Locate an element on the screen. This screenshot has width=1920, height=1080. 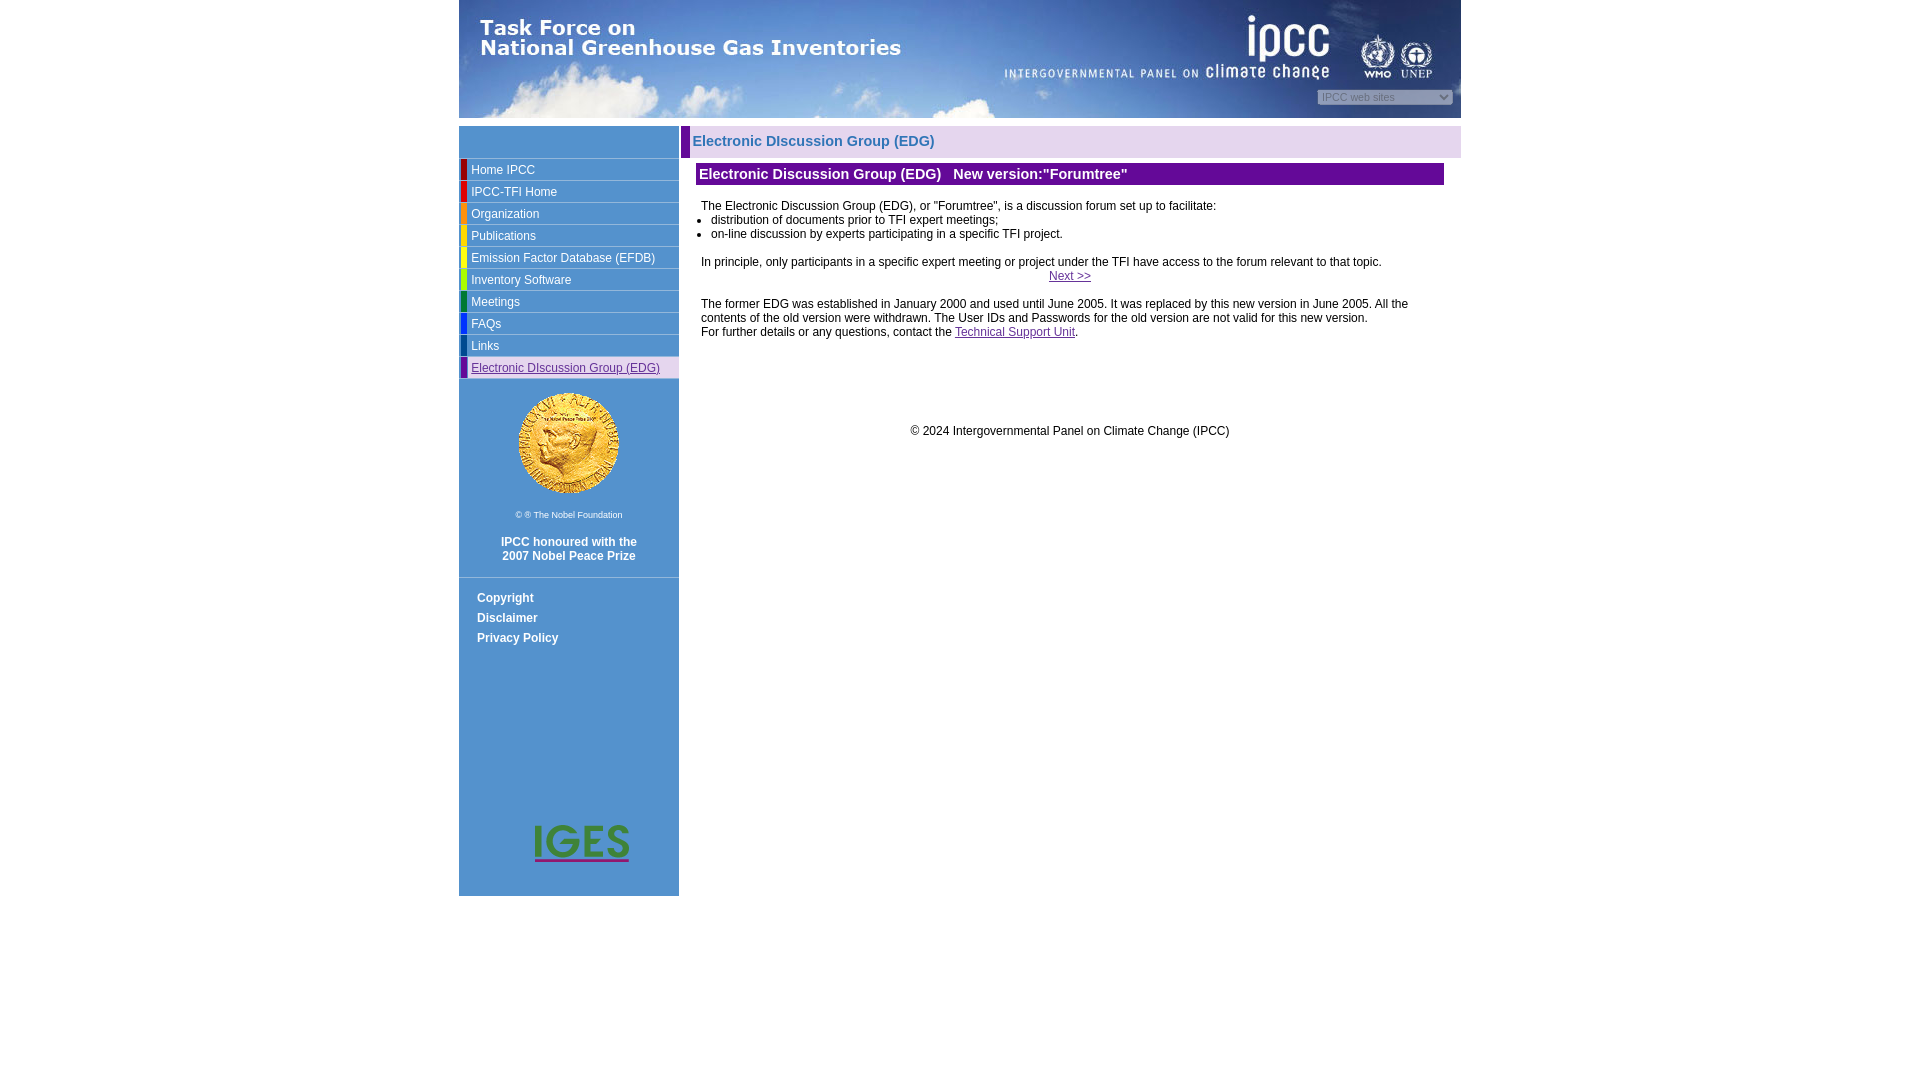
Technical Support Unit is located at coordinates (1014, 332).